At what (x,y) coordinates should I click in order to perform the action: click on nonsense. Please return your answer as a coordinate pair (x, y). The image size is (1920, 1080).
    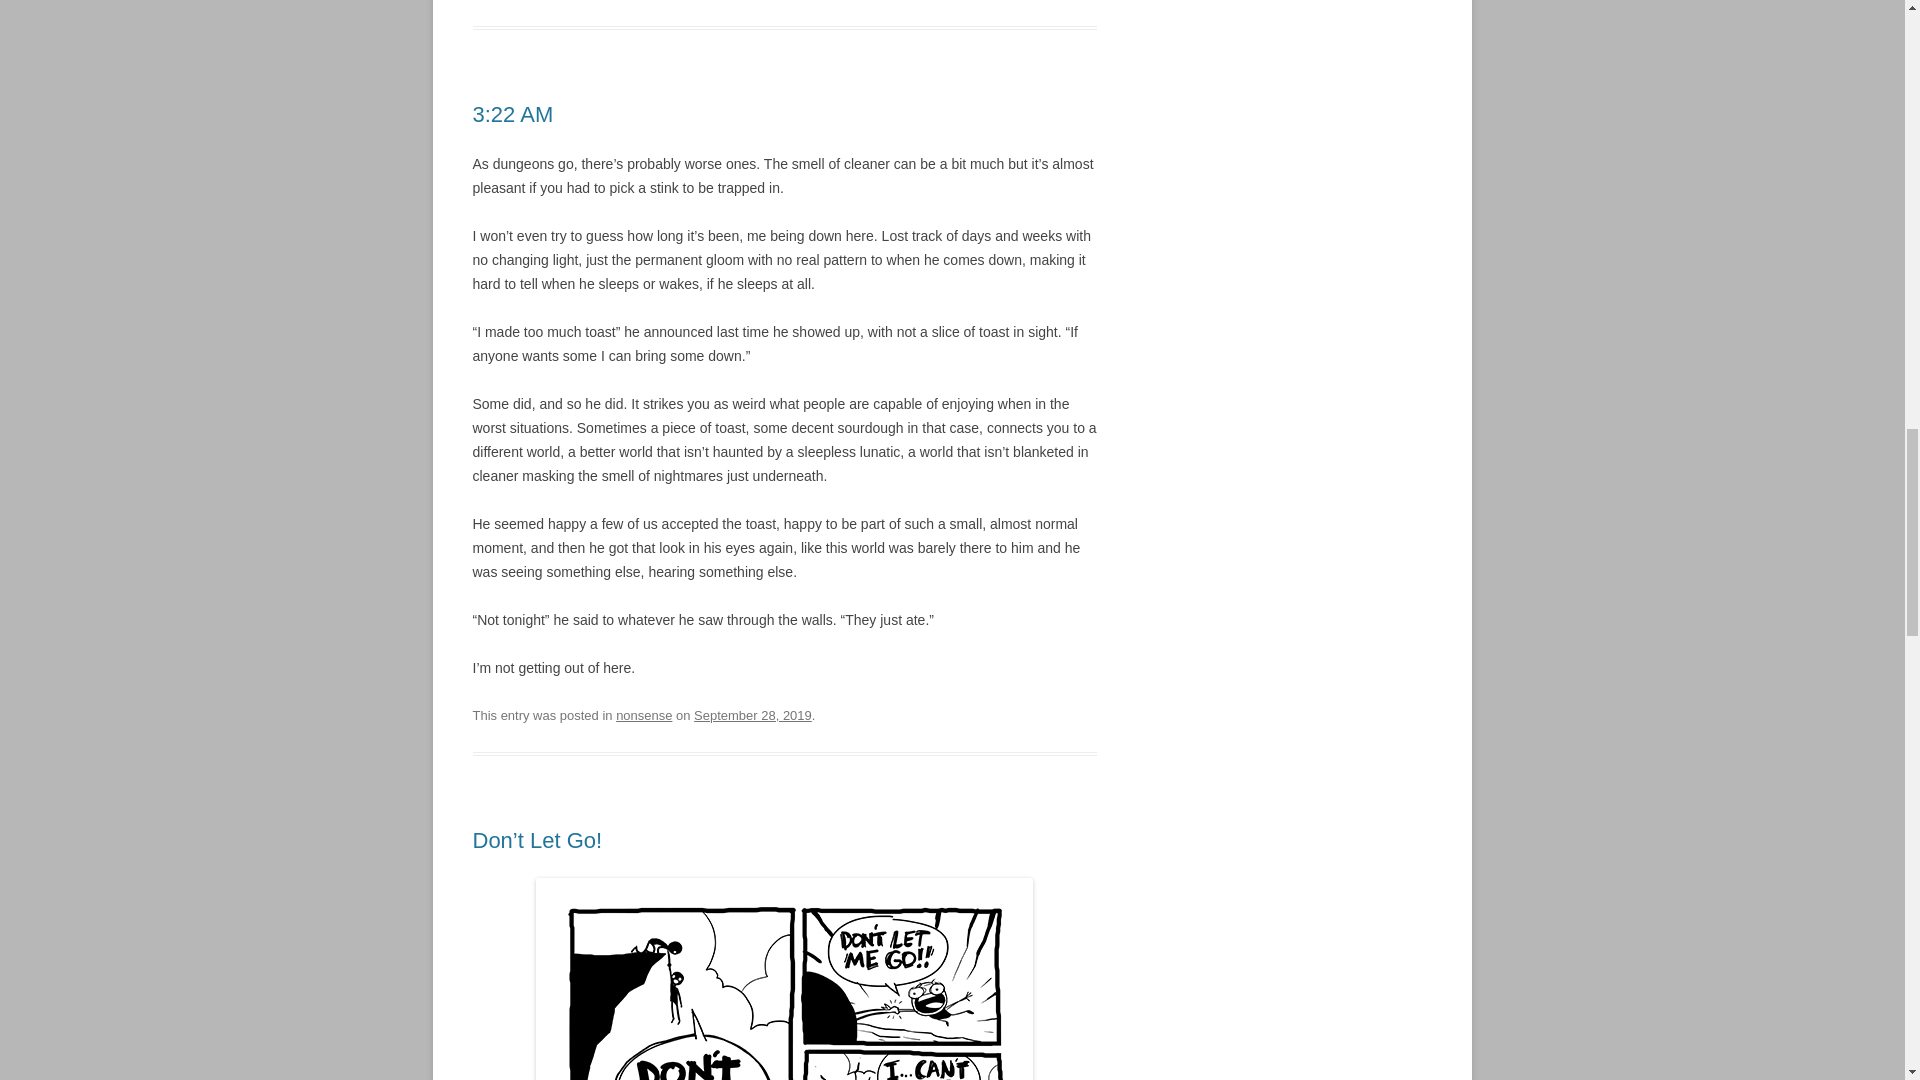
    Looking at the image, I should click on (644, 715).